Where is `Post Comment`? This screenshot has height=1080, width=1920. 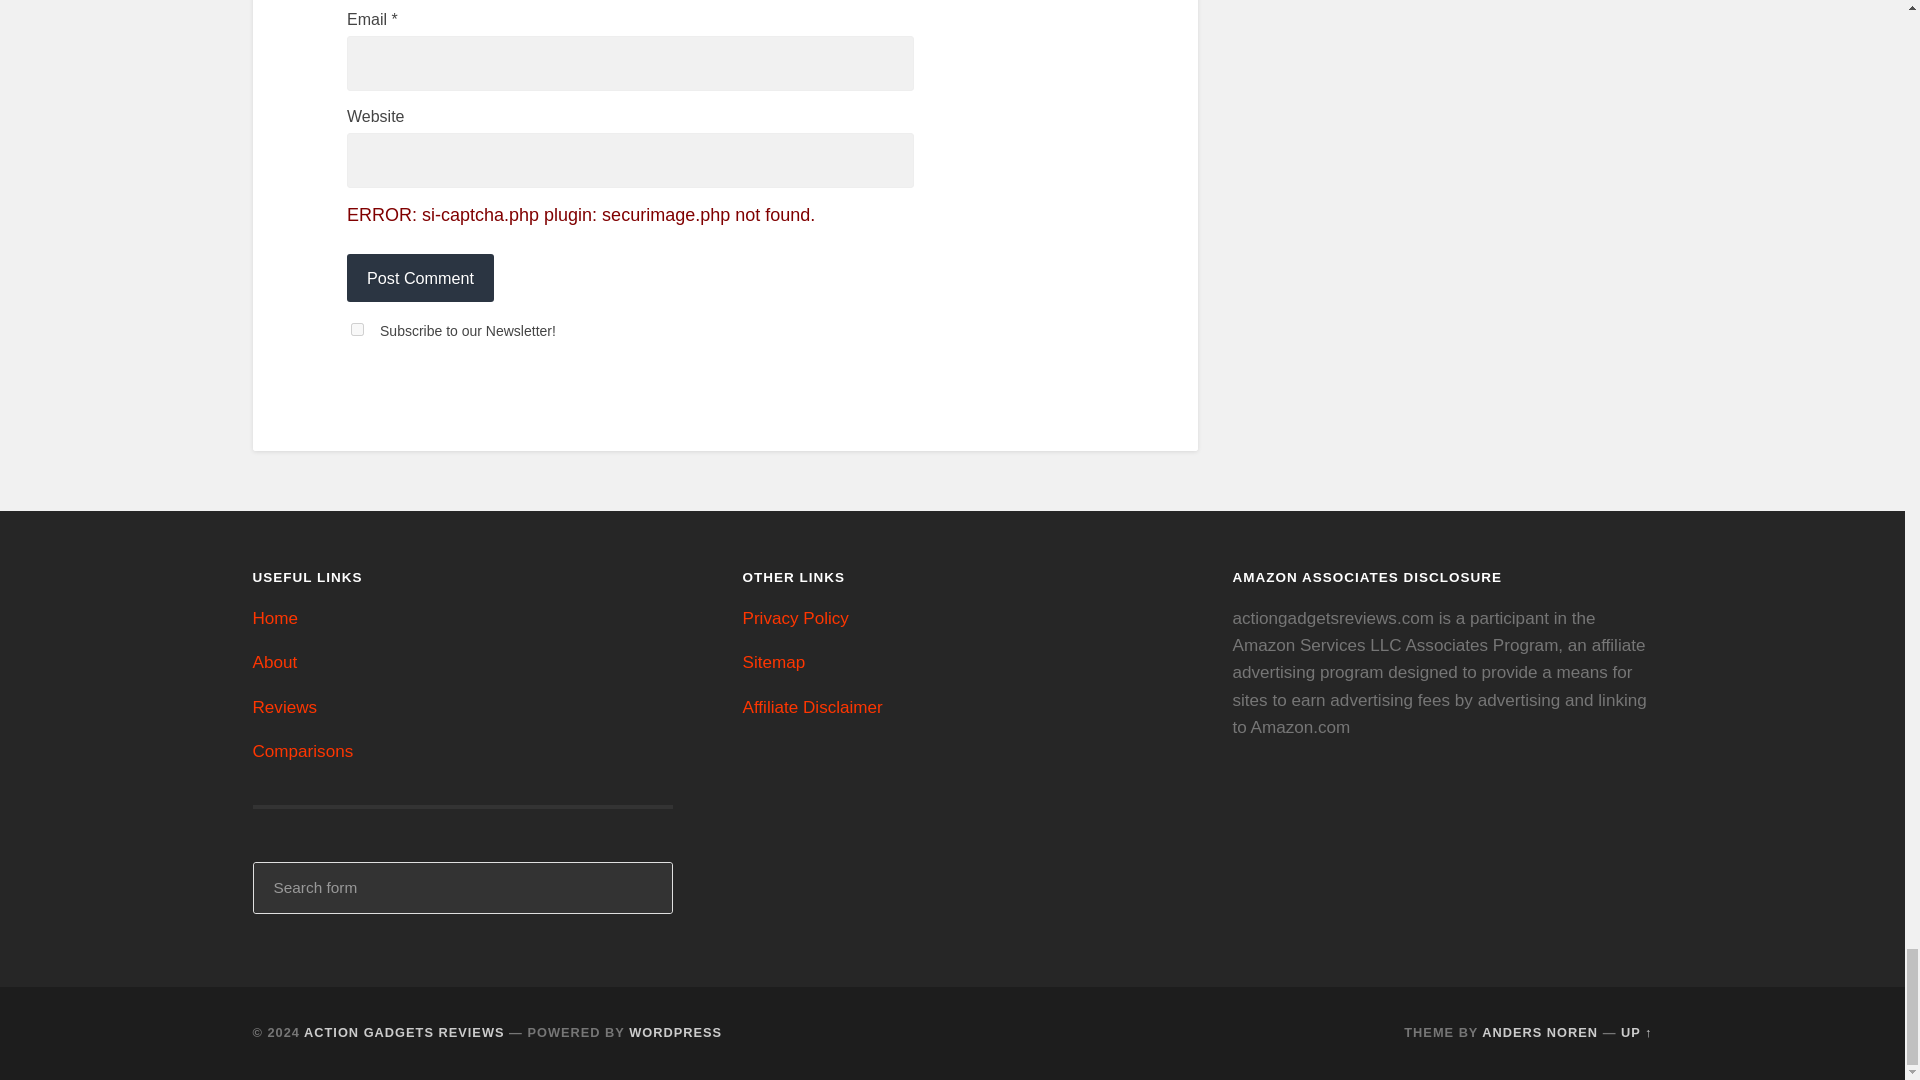
Post Comment is located at coordinates (420, 278).